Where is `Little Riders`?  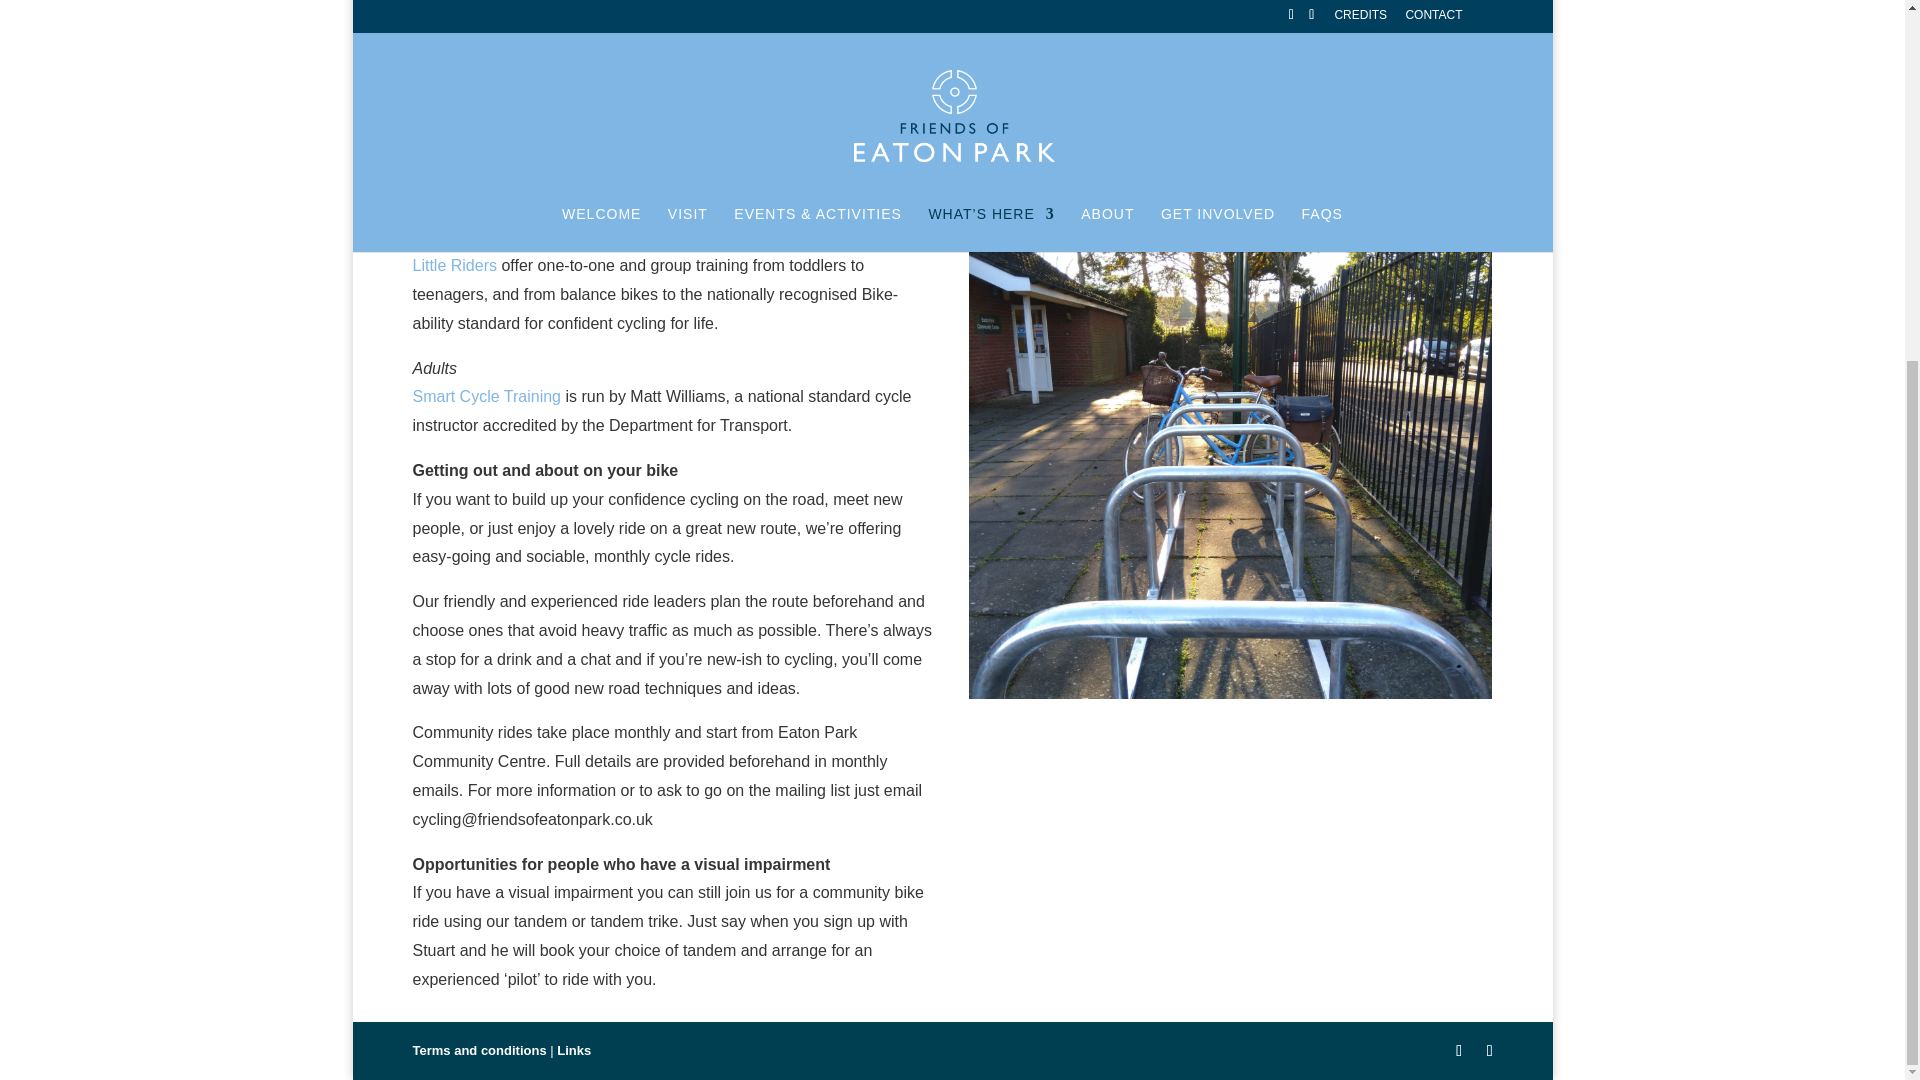 Little Riders is located at coordinates (454, 266).